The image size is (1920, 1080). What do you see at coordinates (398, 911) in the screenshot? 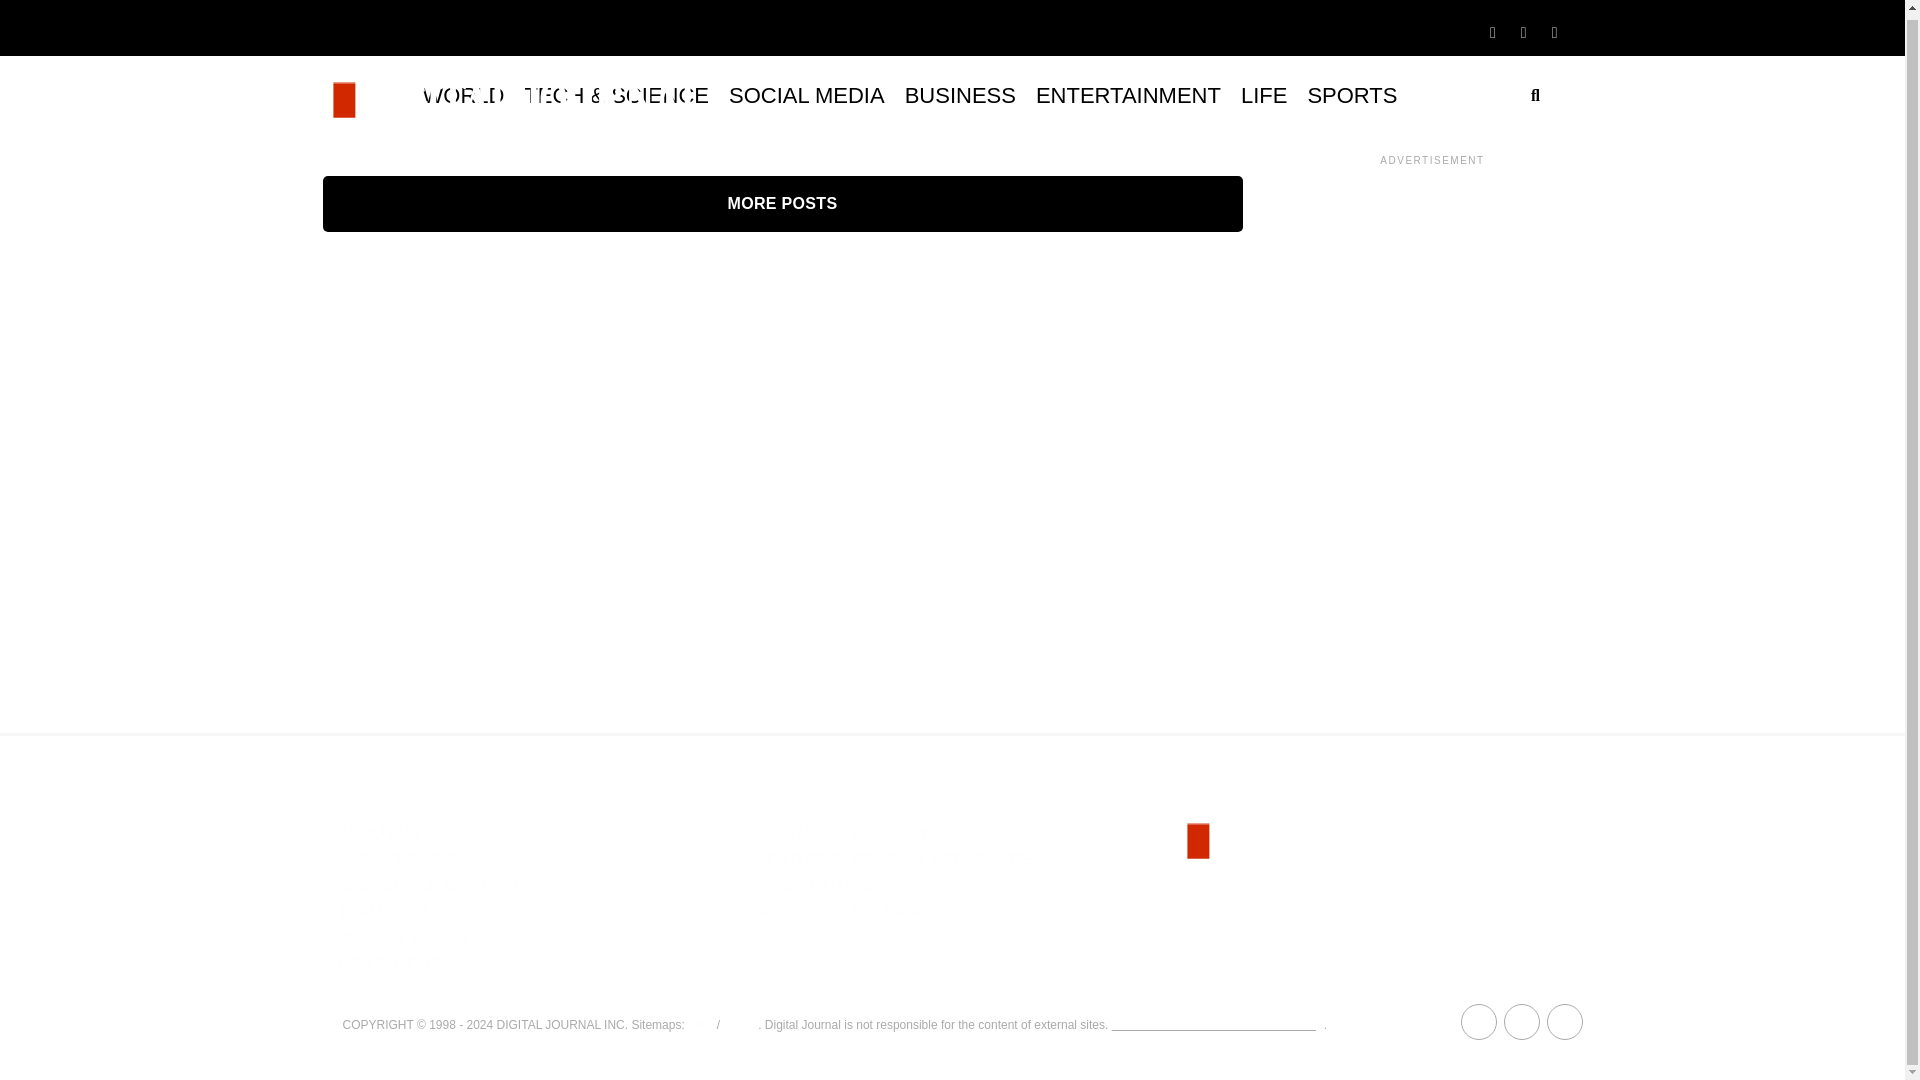
I see `TERMS OF USE` at bounding box center [398, 911].